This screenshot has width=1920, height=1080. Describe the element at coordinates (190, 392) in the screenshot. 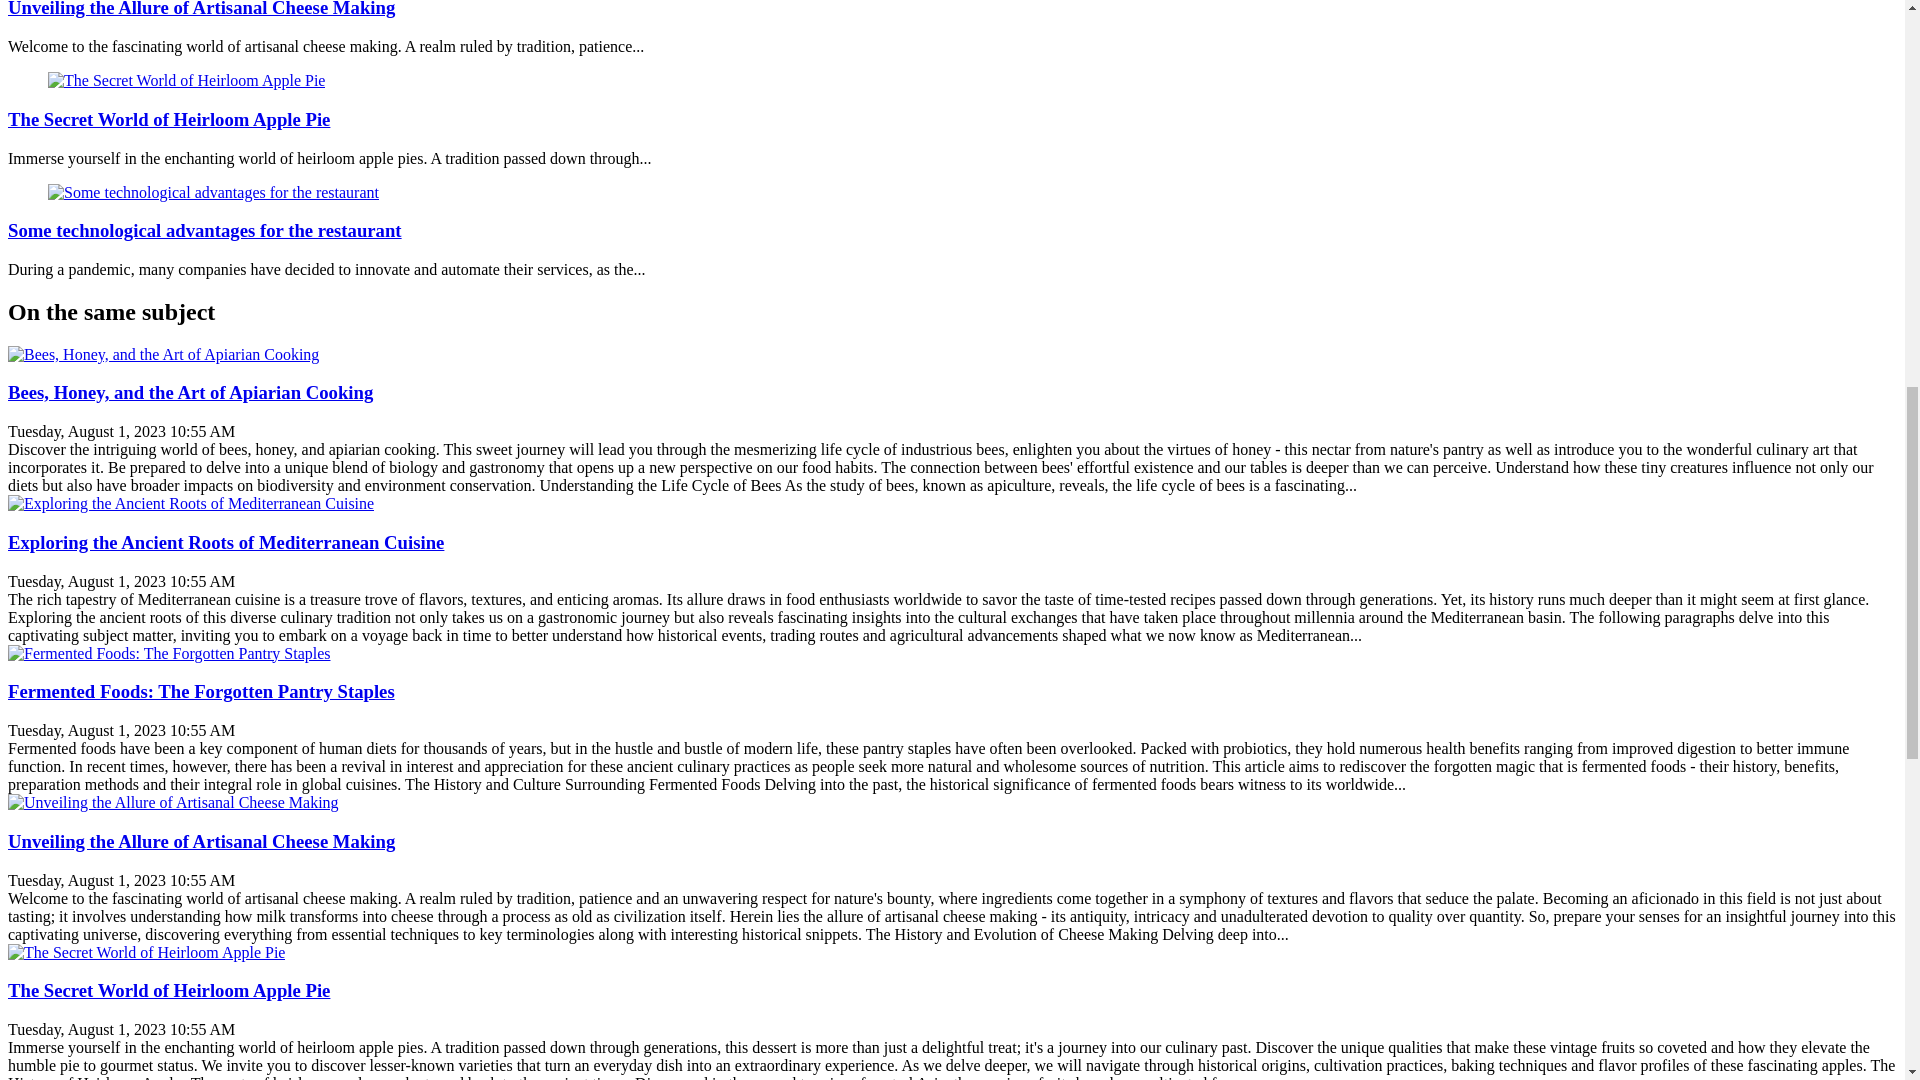

I see `Bees, Honey, and the Art of Apiarian Cooking` at that location.